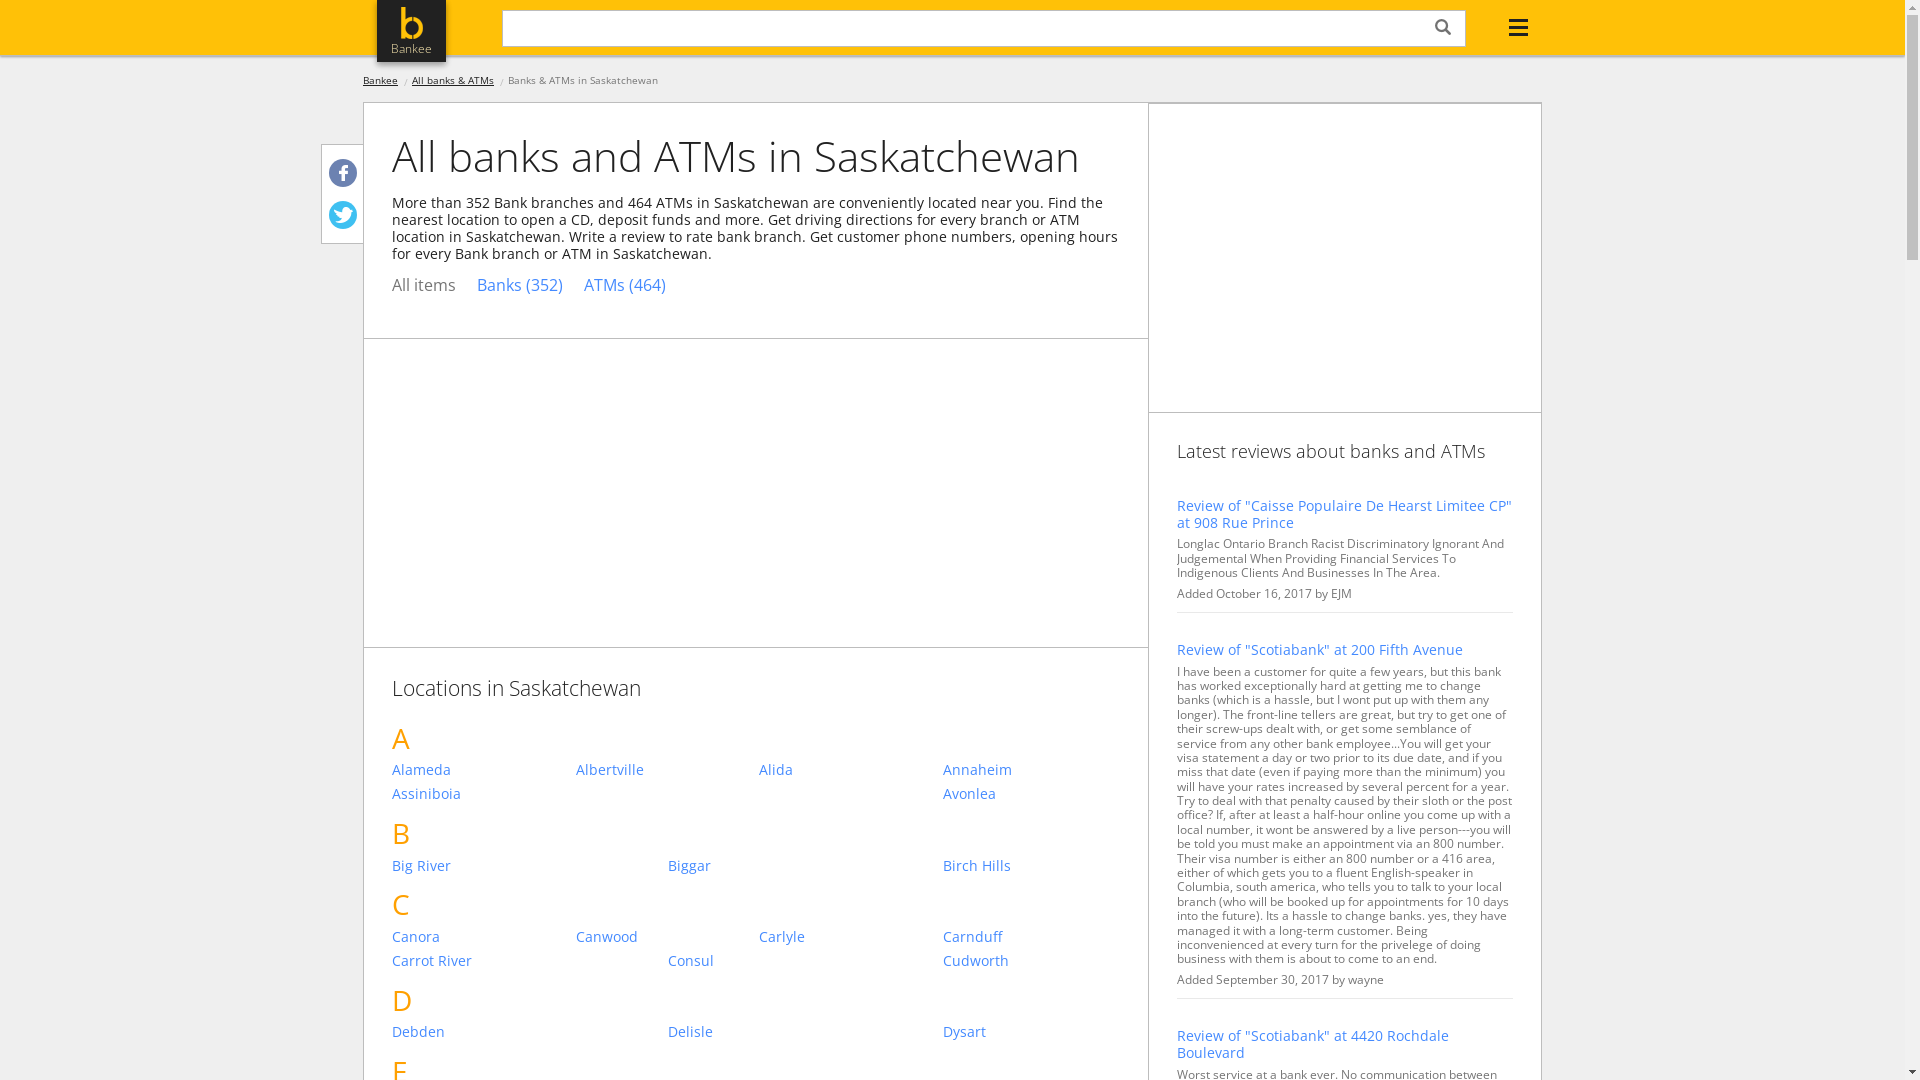  I want to click on Assiniboia, so click(480, 794).